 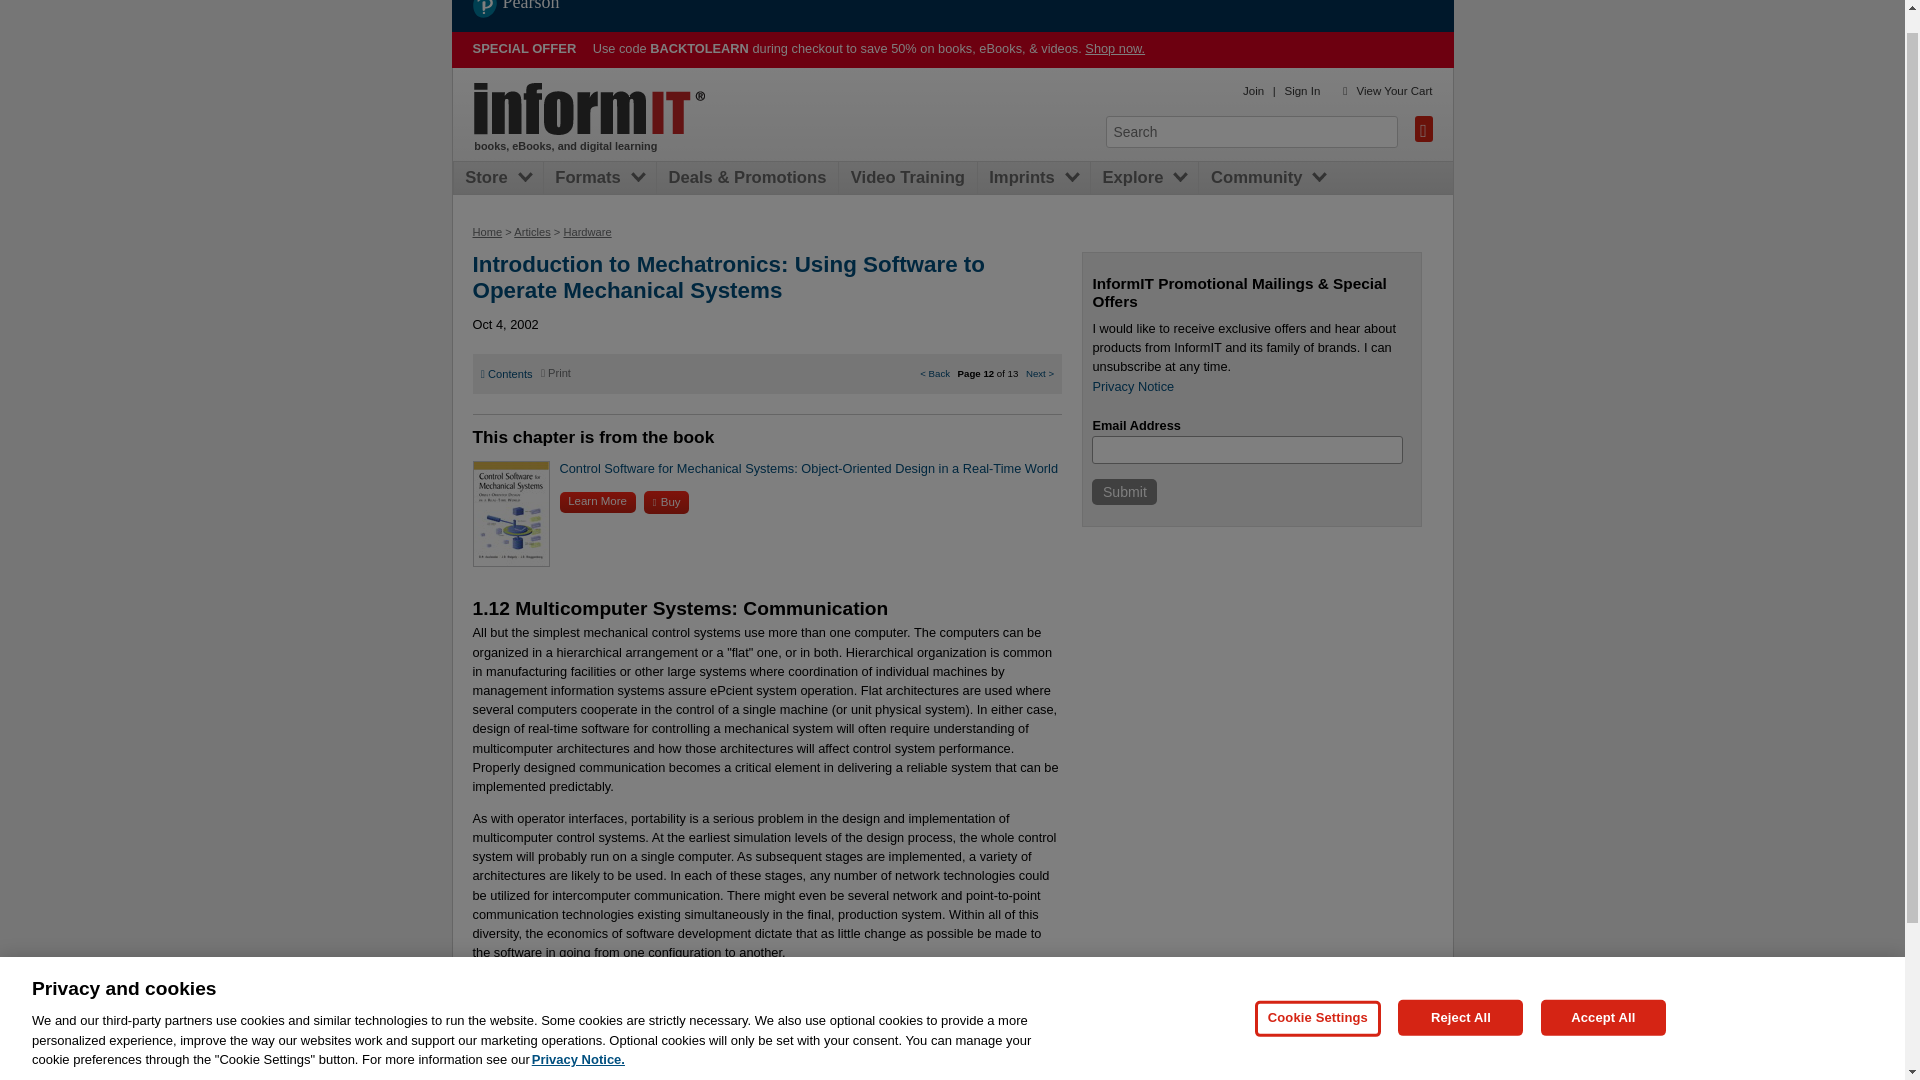 What do you see at coordinates (1394, 91) in the screenshot?
I see `View Your Cart` at bounding box center [1394, 91].